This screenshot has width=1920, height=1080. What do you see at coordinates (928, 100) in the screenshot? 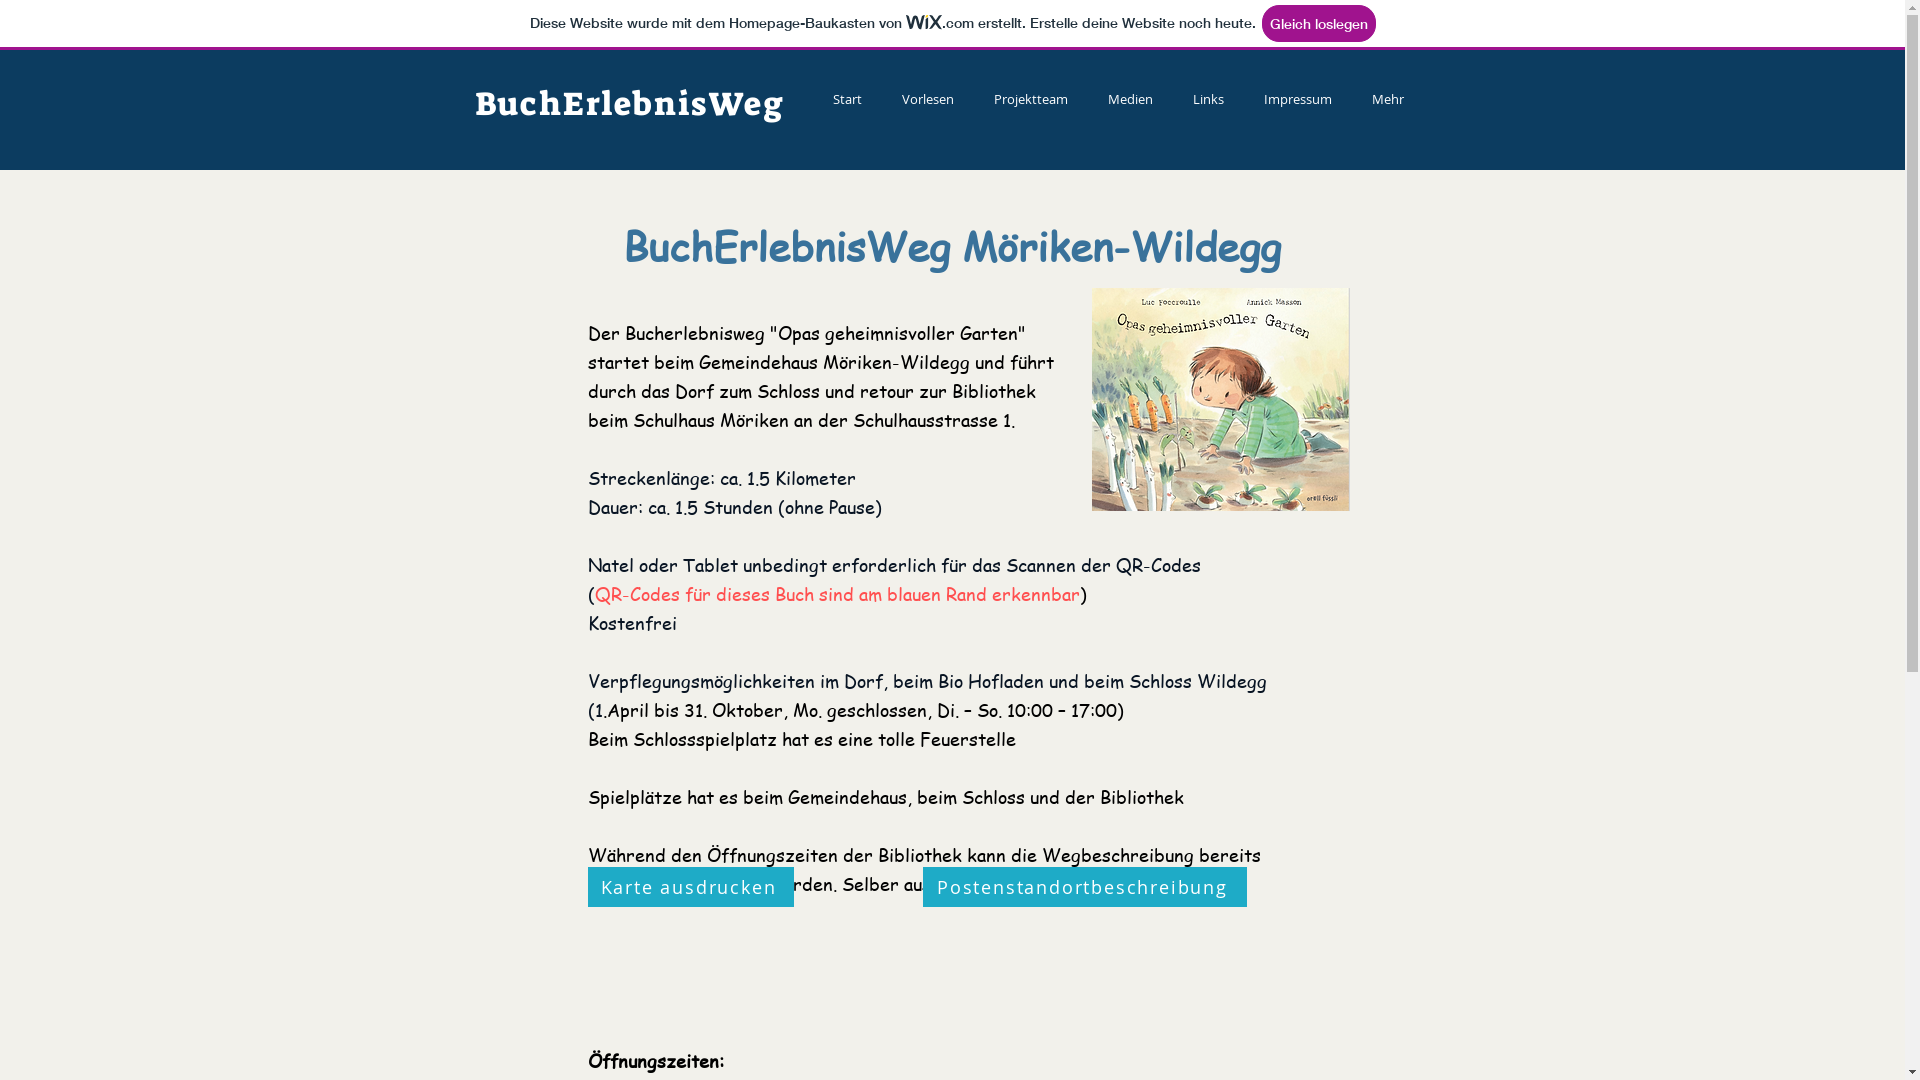
I see `Vorlesen` at bounding box center [928, 100].